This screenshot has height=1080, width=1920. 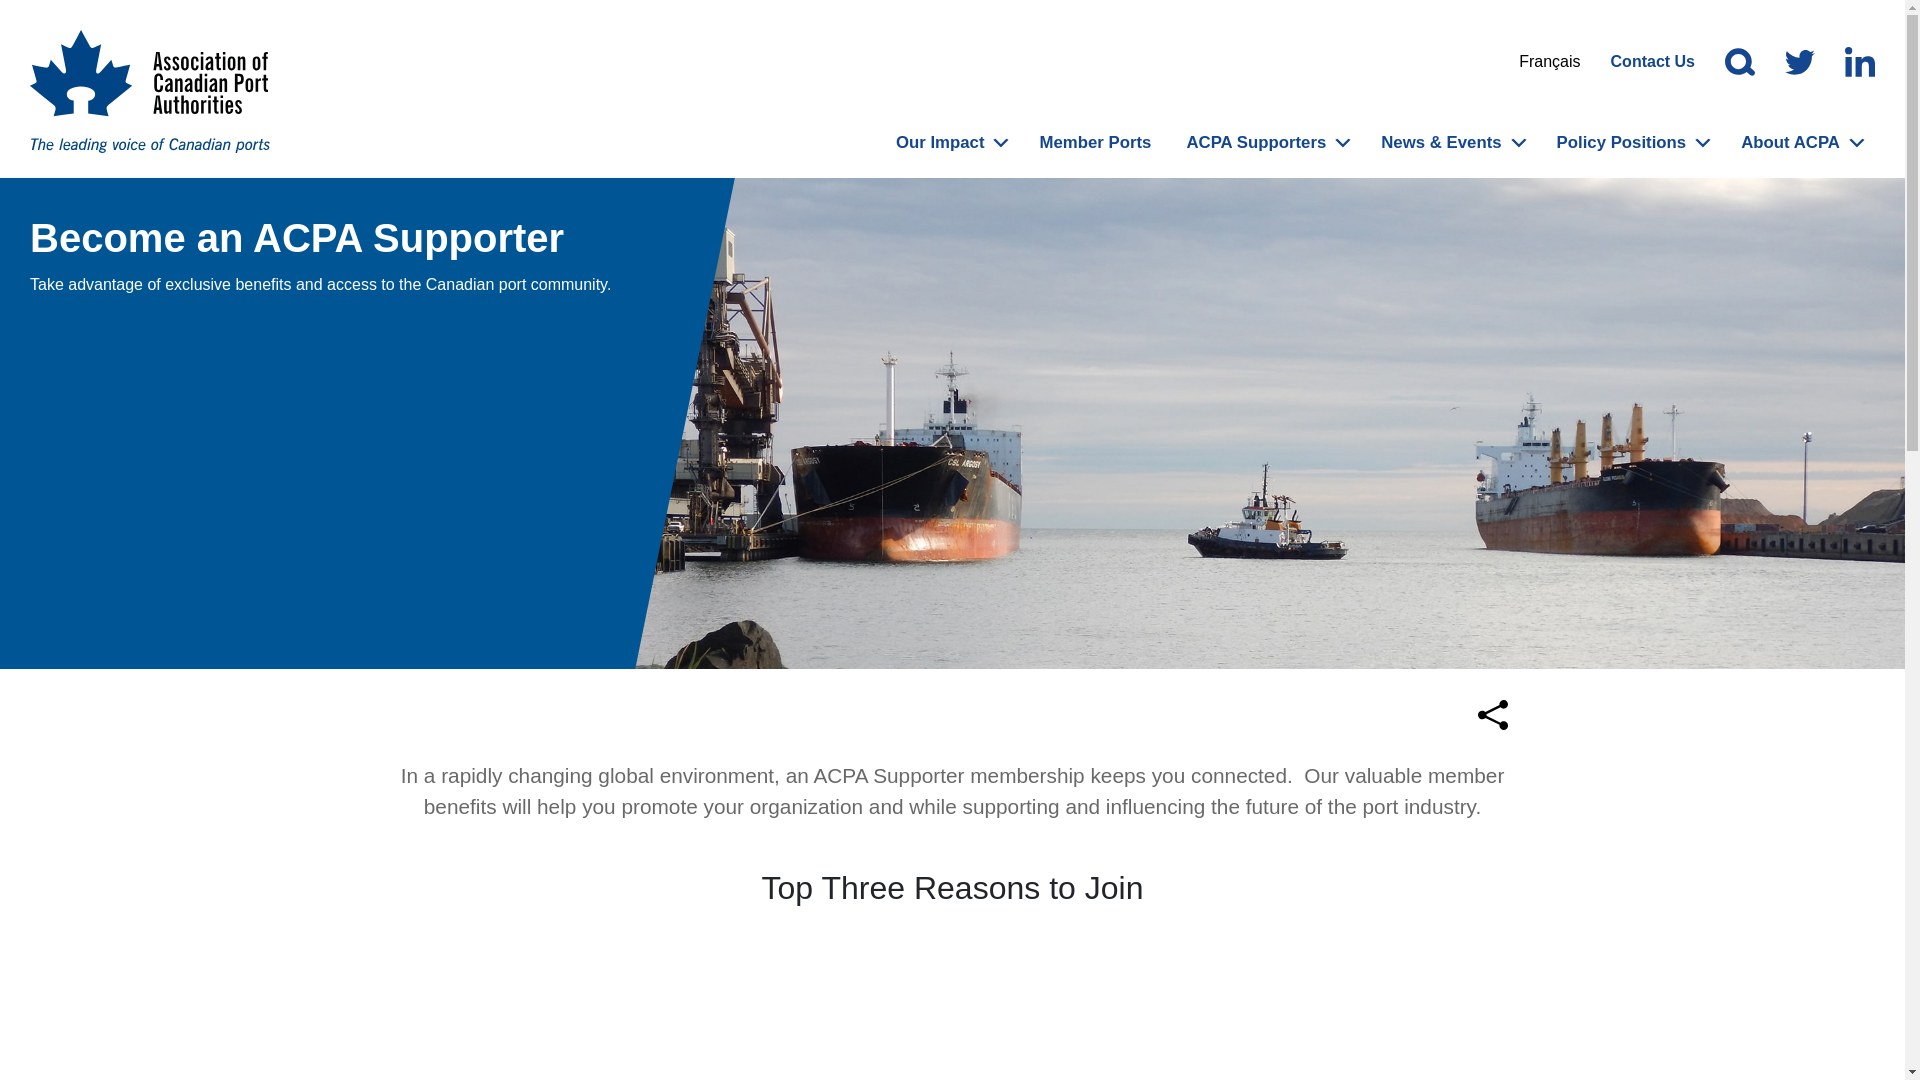 What do you see at coordinates (1653, 62) in the screenshot?
I see `Contact Us` at bounding box center [1653, 62].